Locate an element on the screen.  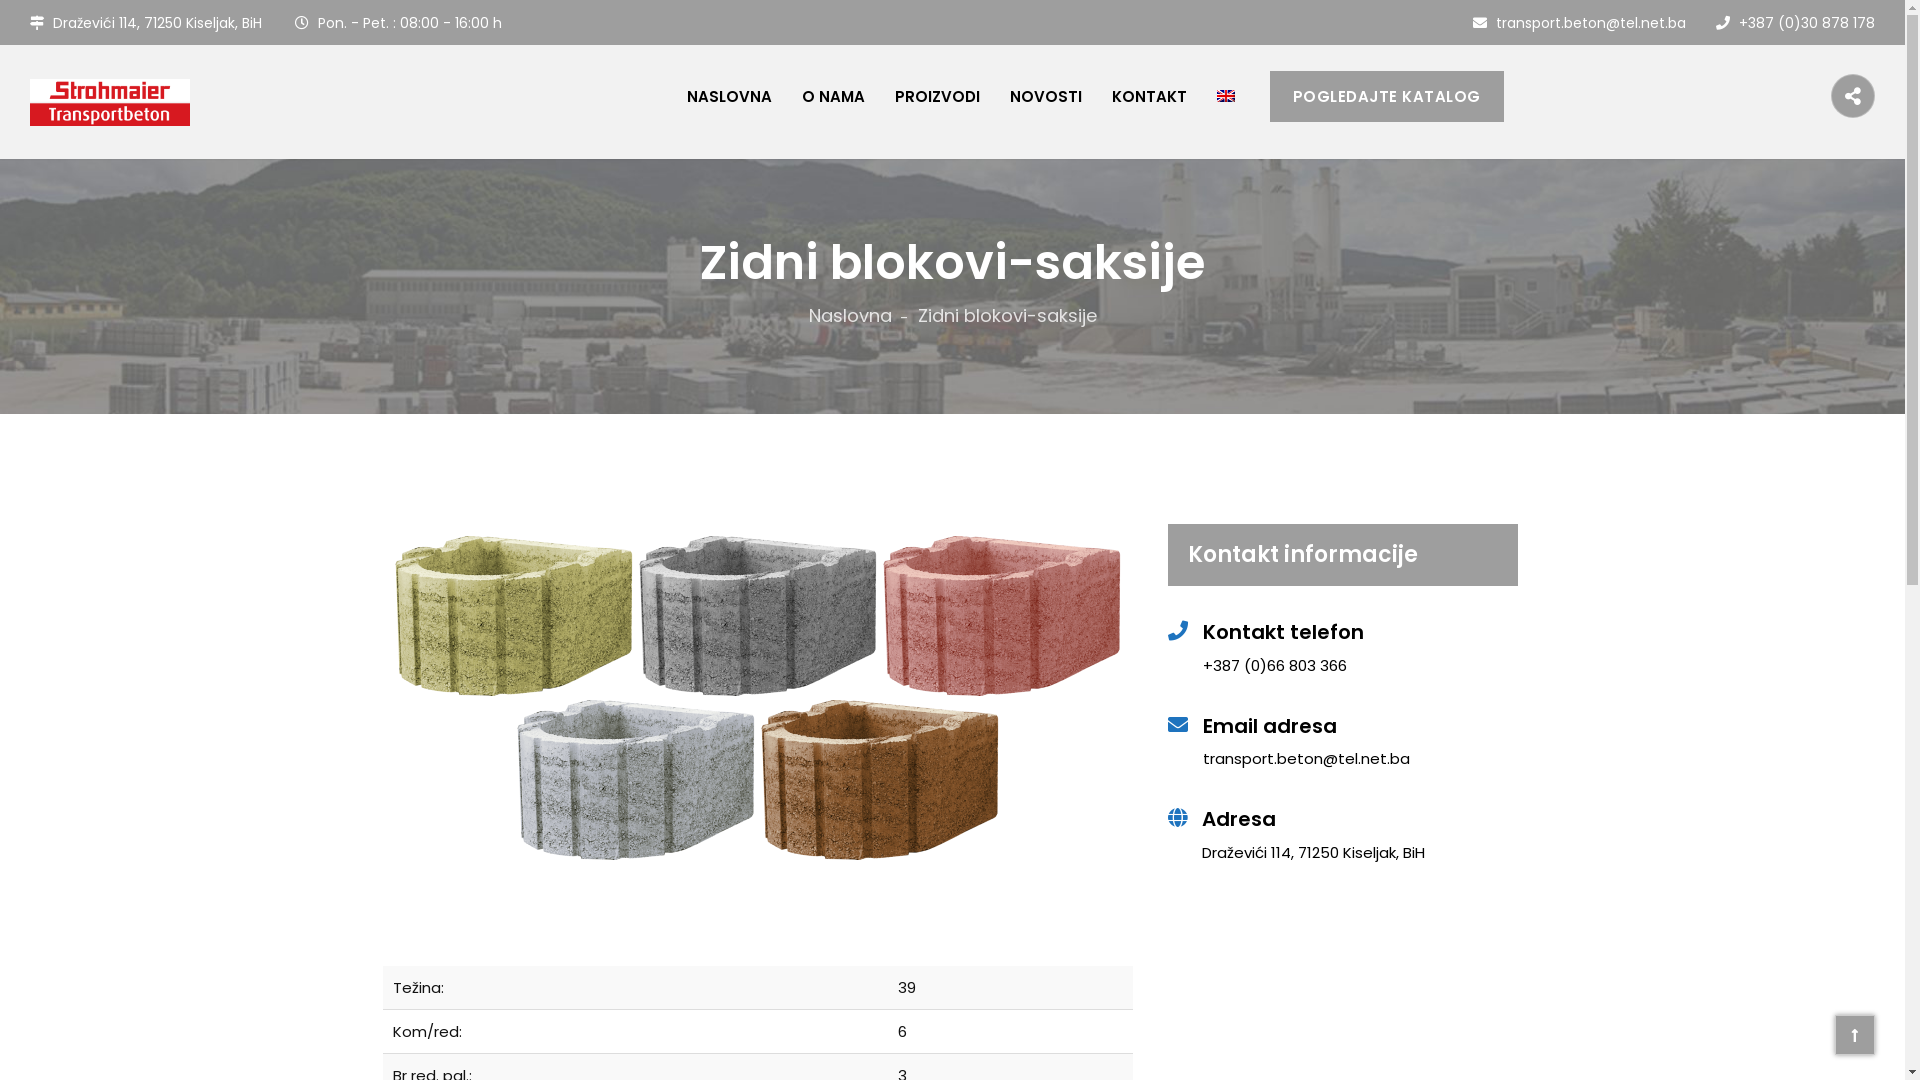
Naslovna is located at coordinates (858, 316).